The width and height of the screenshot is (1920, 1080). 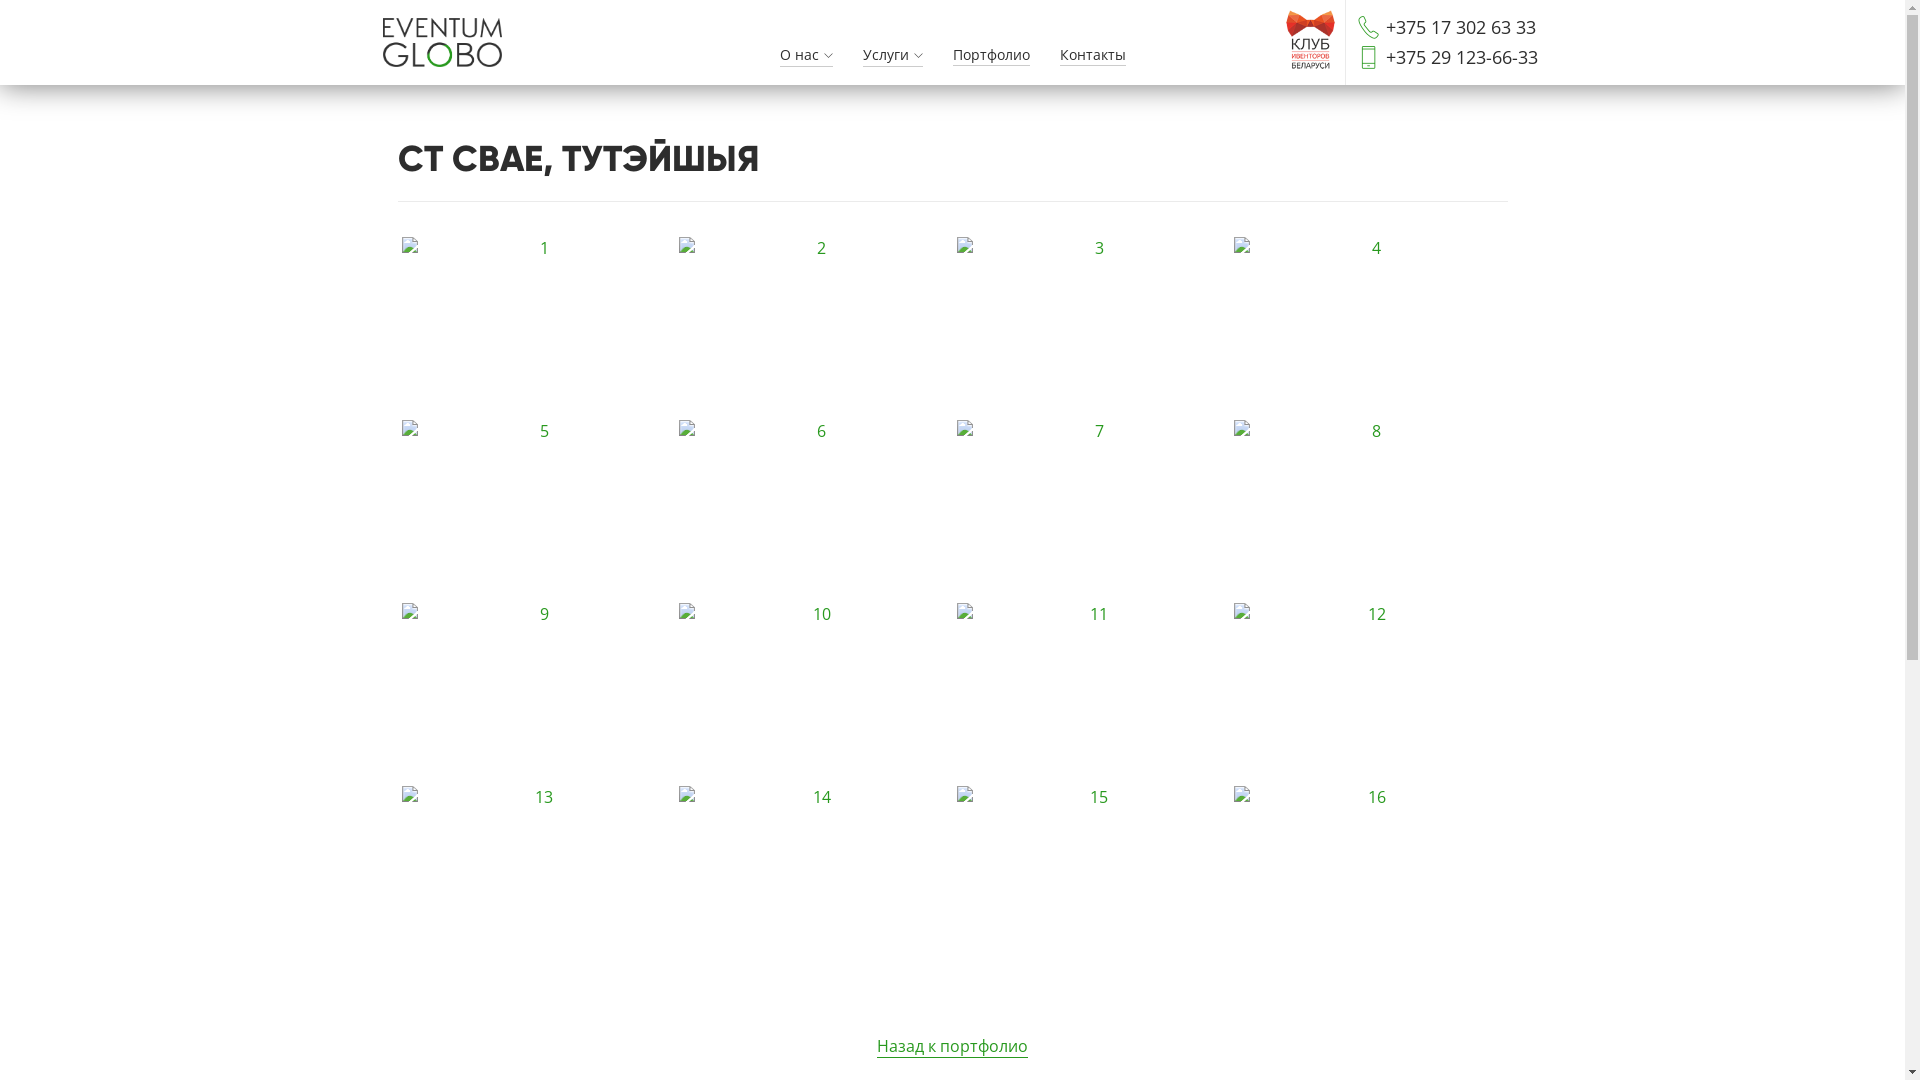 What do you see at coordinates (537, 510) in the screenshot?
I see `5` at bounding box center [537, 510].